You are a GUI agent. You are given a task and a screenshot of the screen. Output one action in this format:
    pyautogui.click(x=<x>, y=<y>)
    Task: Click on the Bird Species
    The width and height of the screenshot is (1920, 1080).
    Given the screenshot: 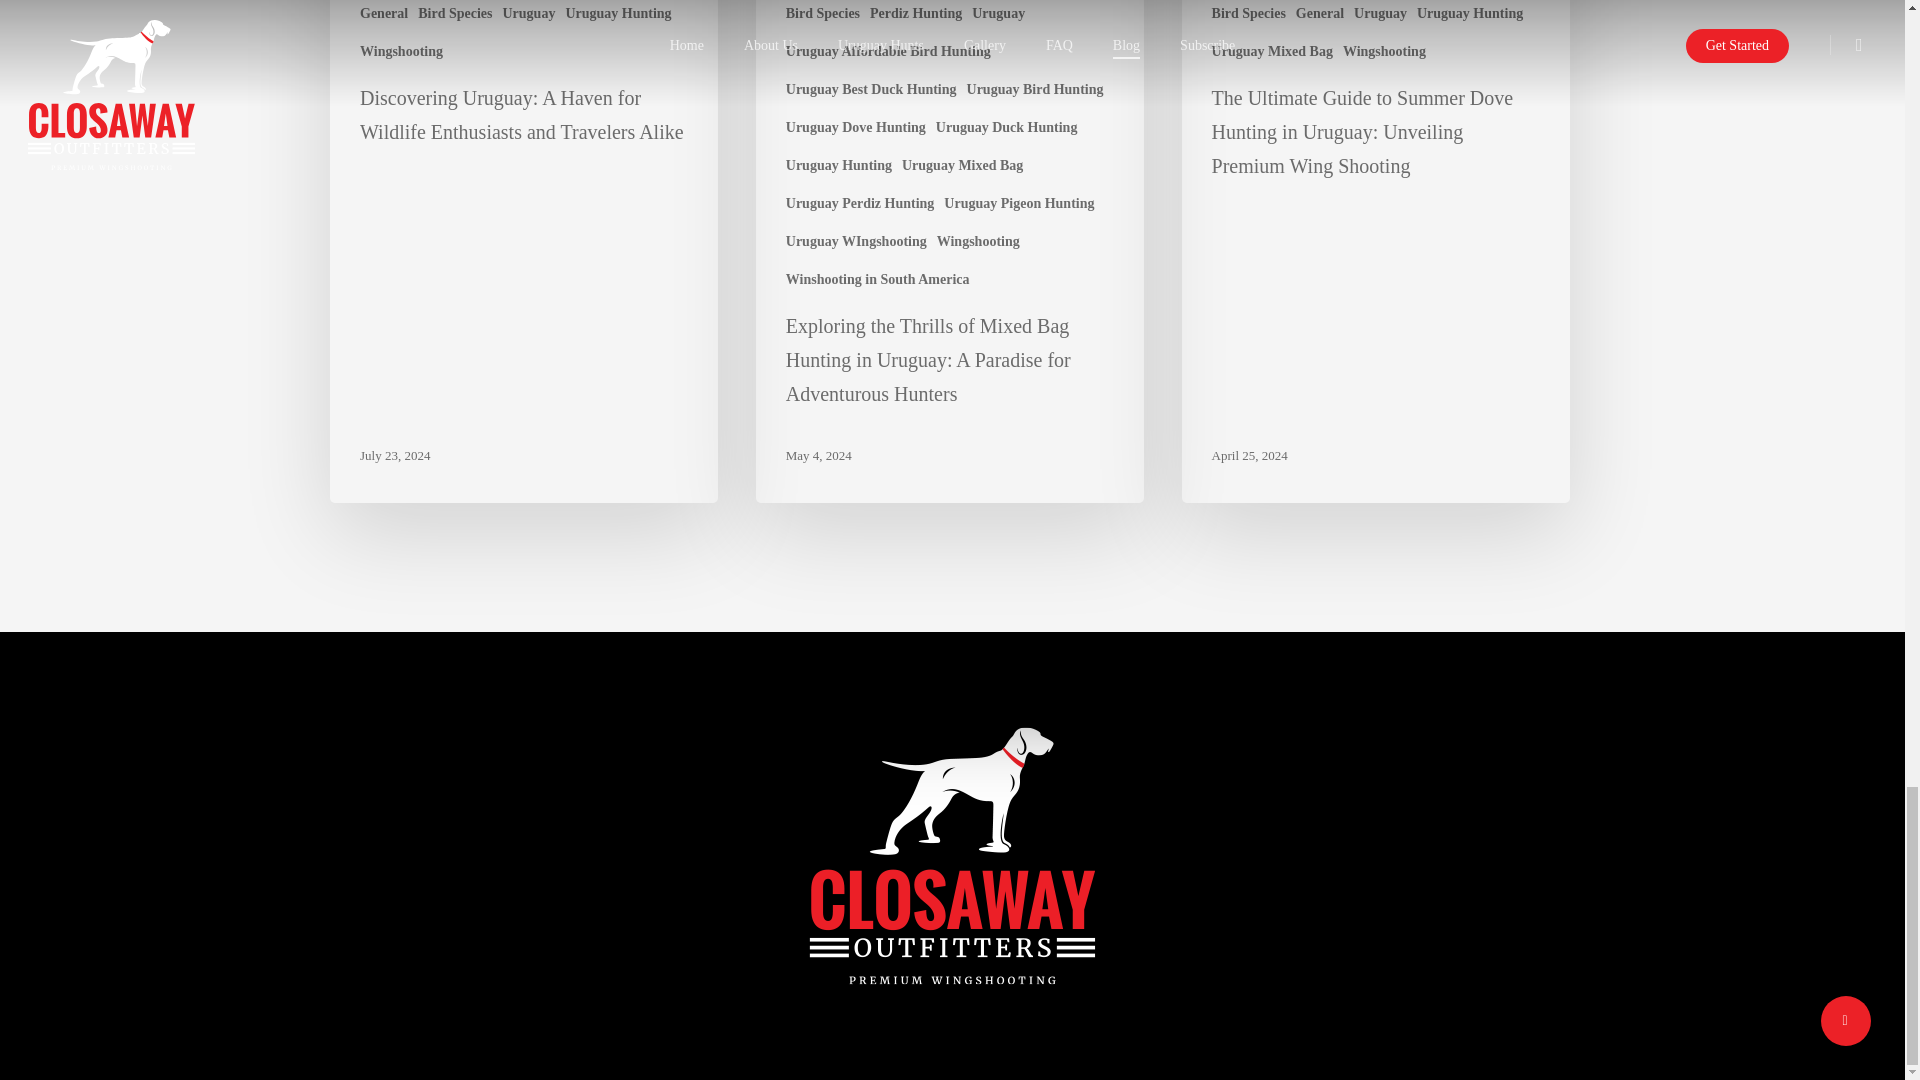 What is the action you would take?
    pyautogui.click(x=822, y=13)
    